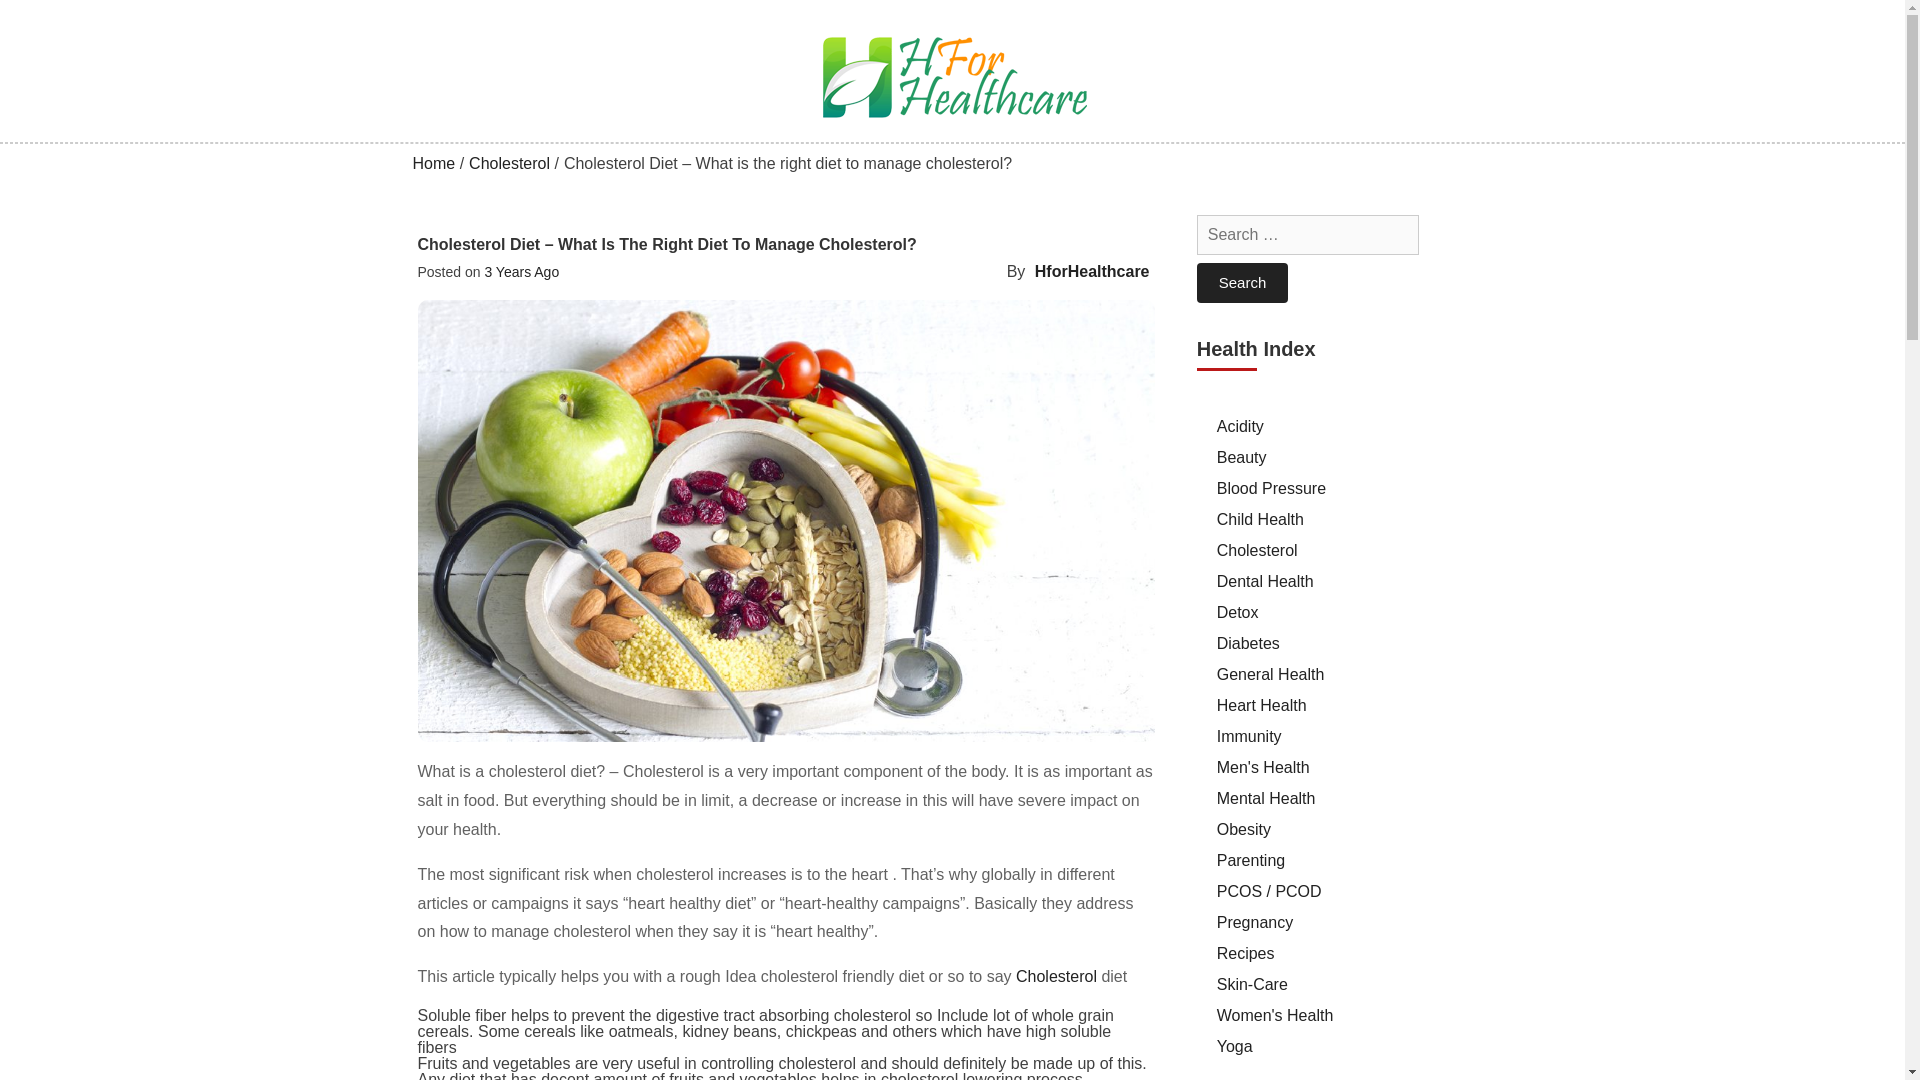  What do you see at coordinates (1257, 550) in the screenshot?
I see `Cholesterol` at bounding box center [1257, 550].